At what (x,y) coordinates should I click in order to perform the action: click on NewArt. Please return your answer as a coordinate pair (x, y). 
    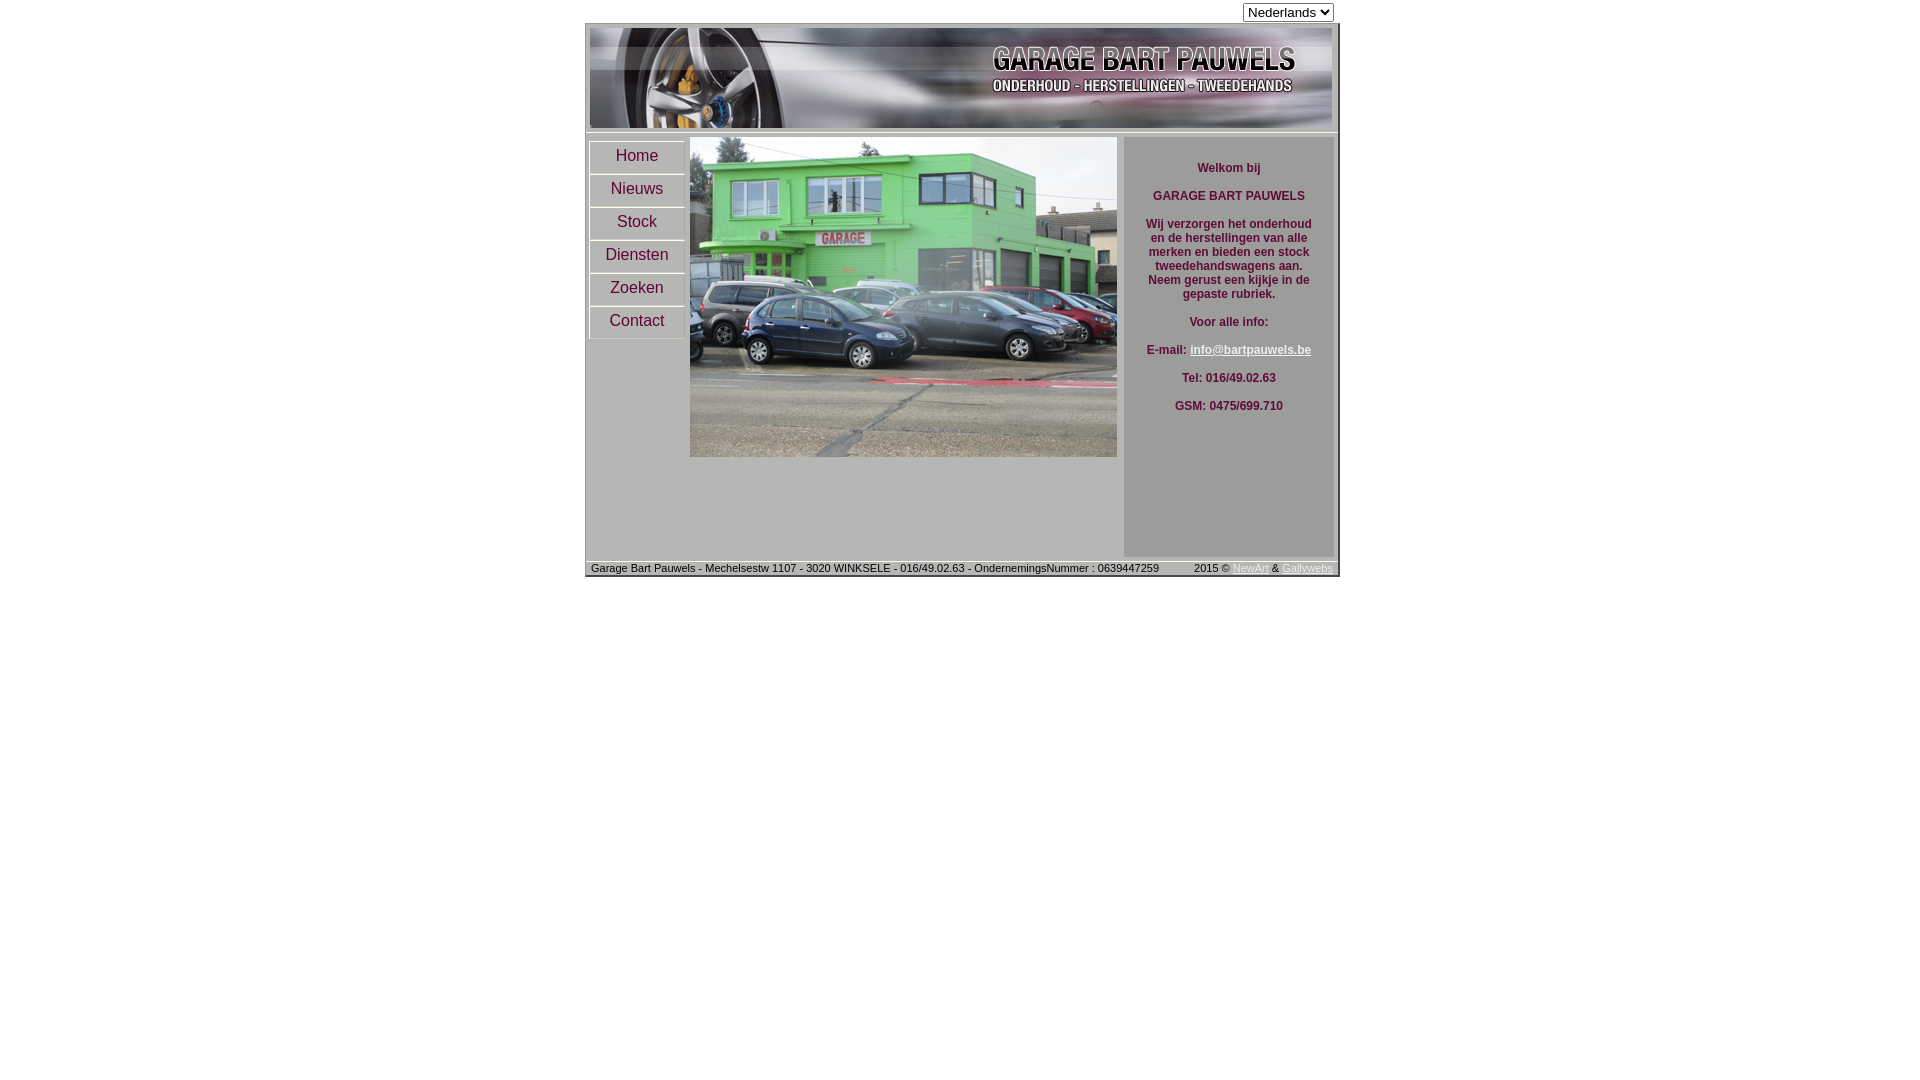
    Looking at the image, I should click on (1251, 568).